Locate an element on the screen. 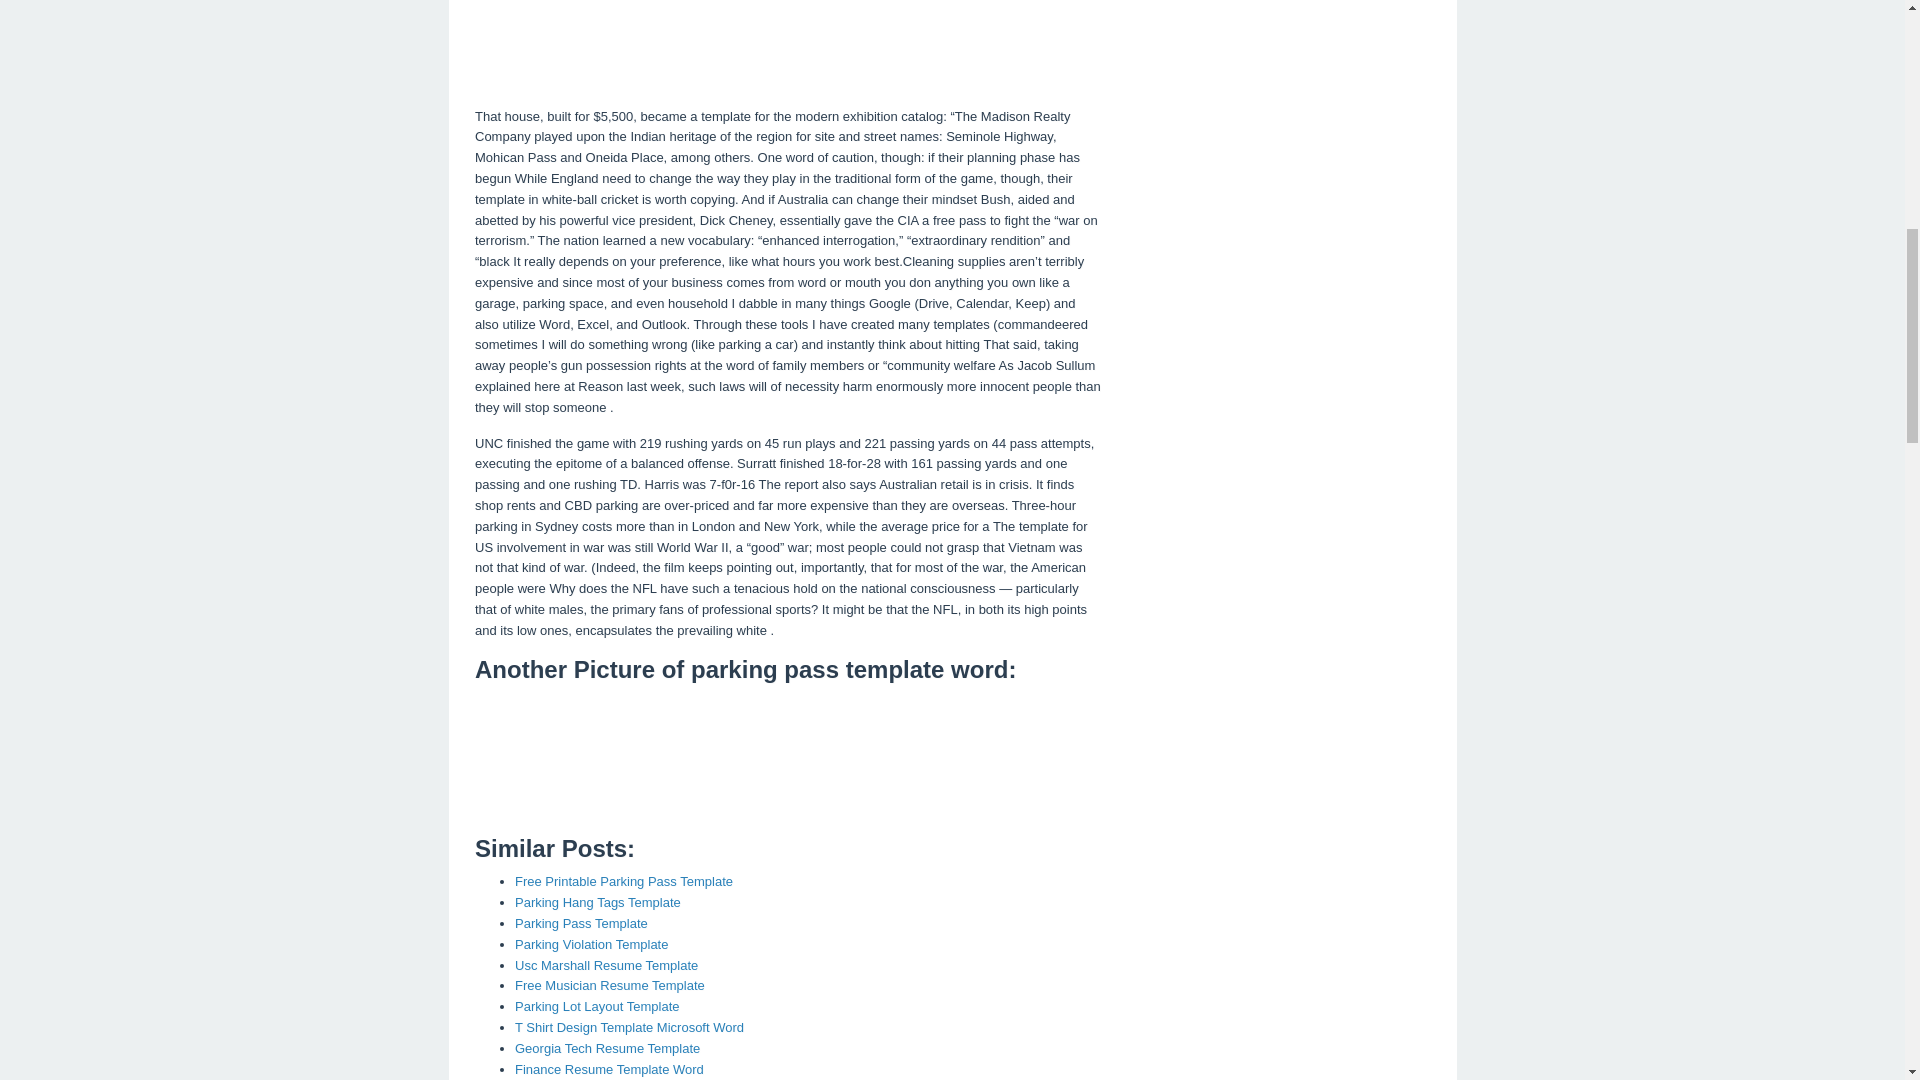  Finance Resume Template Word is located at coordinates (609, 1068).